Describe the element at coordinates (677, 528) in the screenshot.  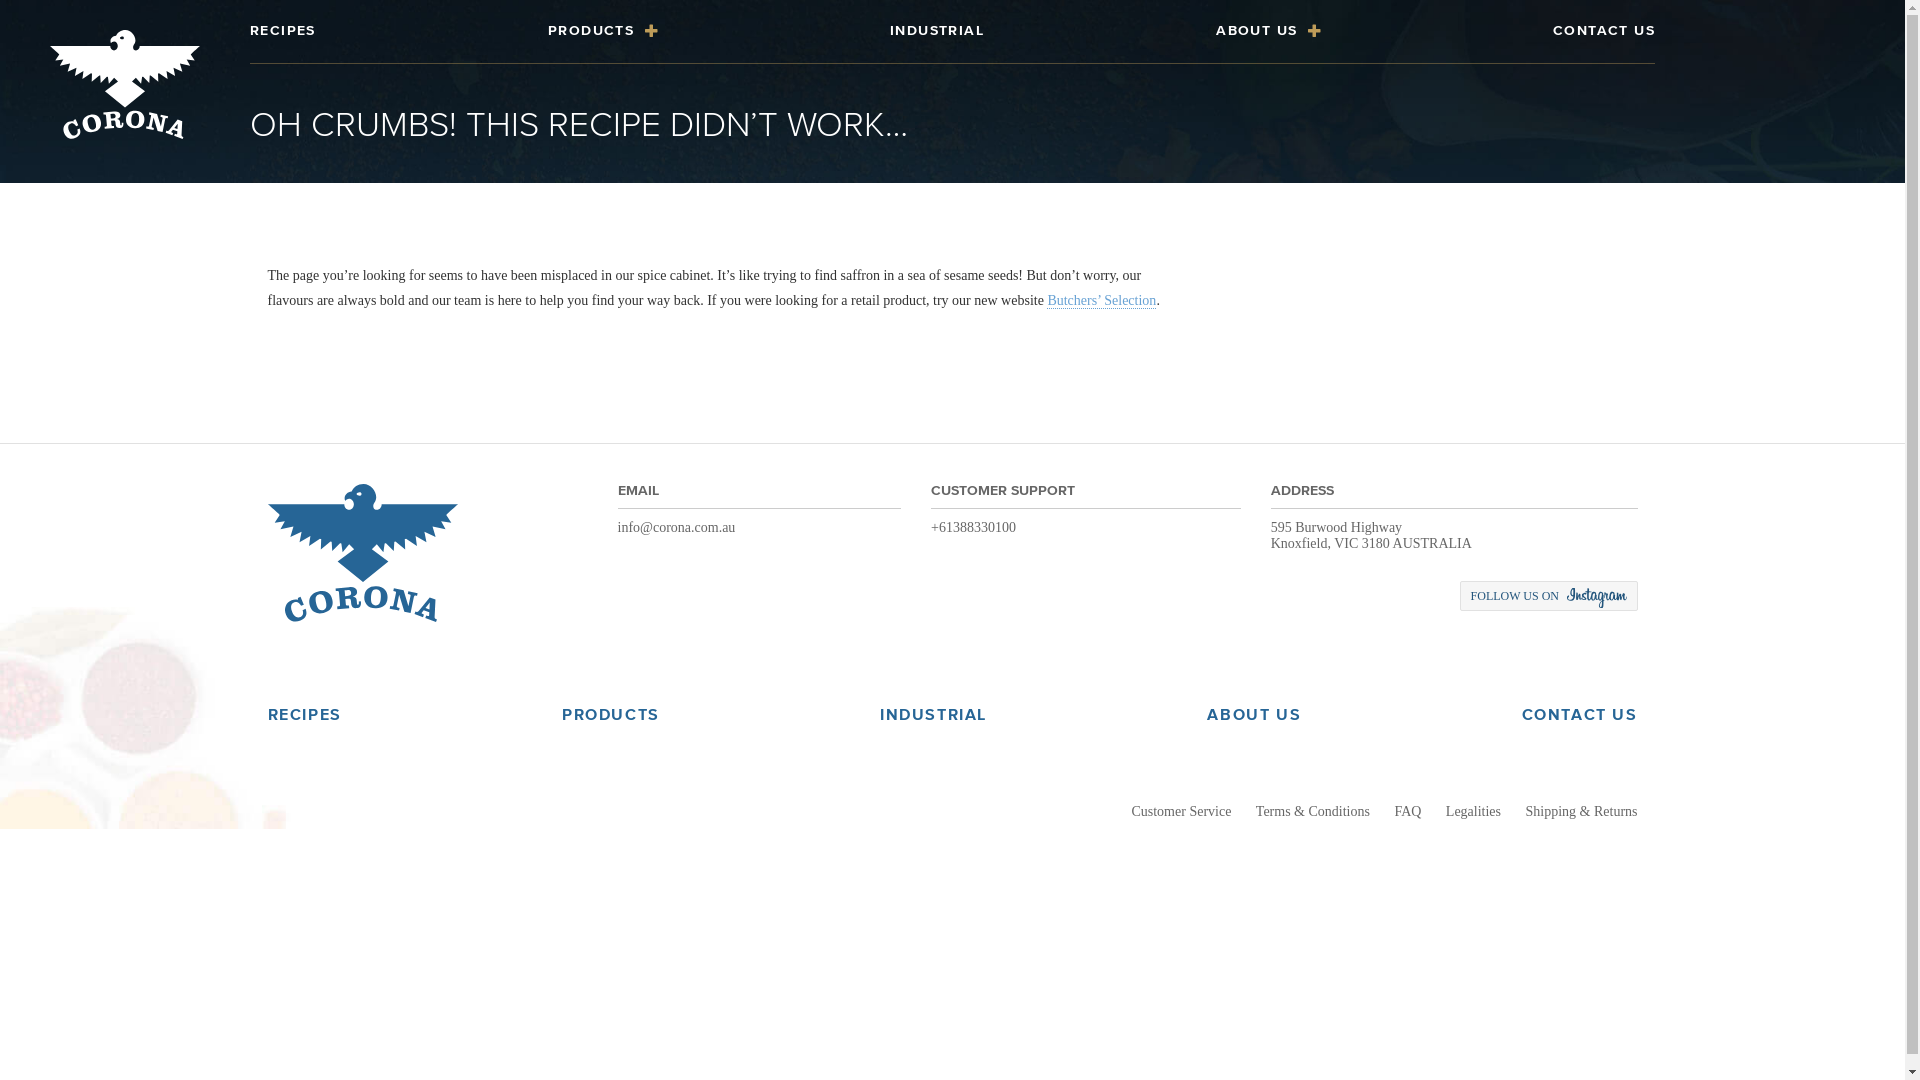
I see `info@corona.com.au` at that location.